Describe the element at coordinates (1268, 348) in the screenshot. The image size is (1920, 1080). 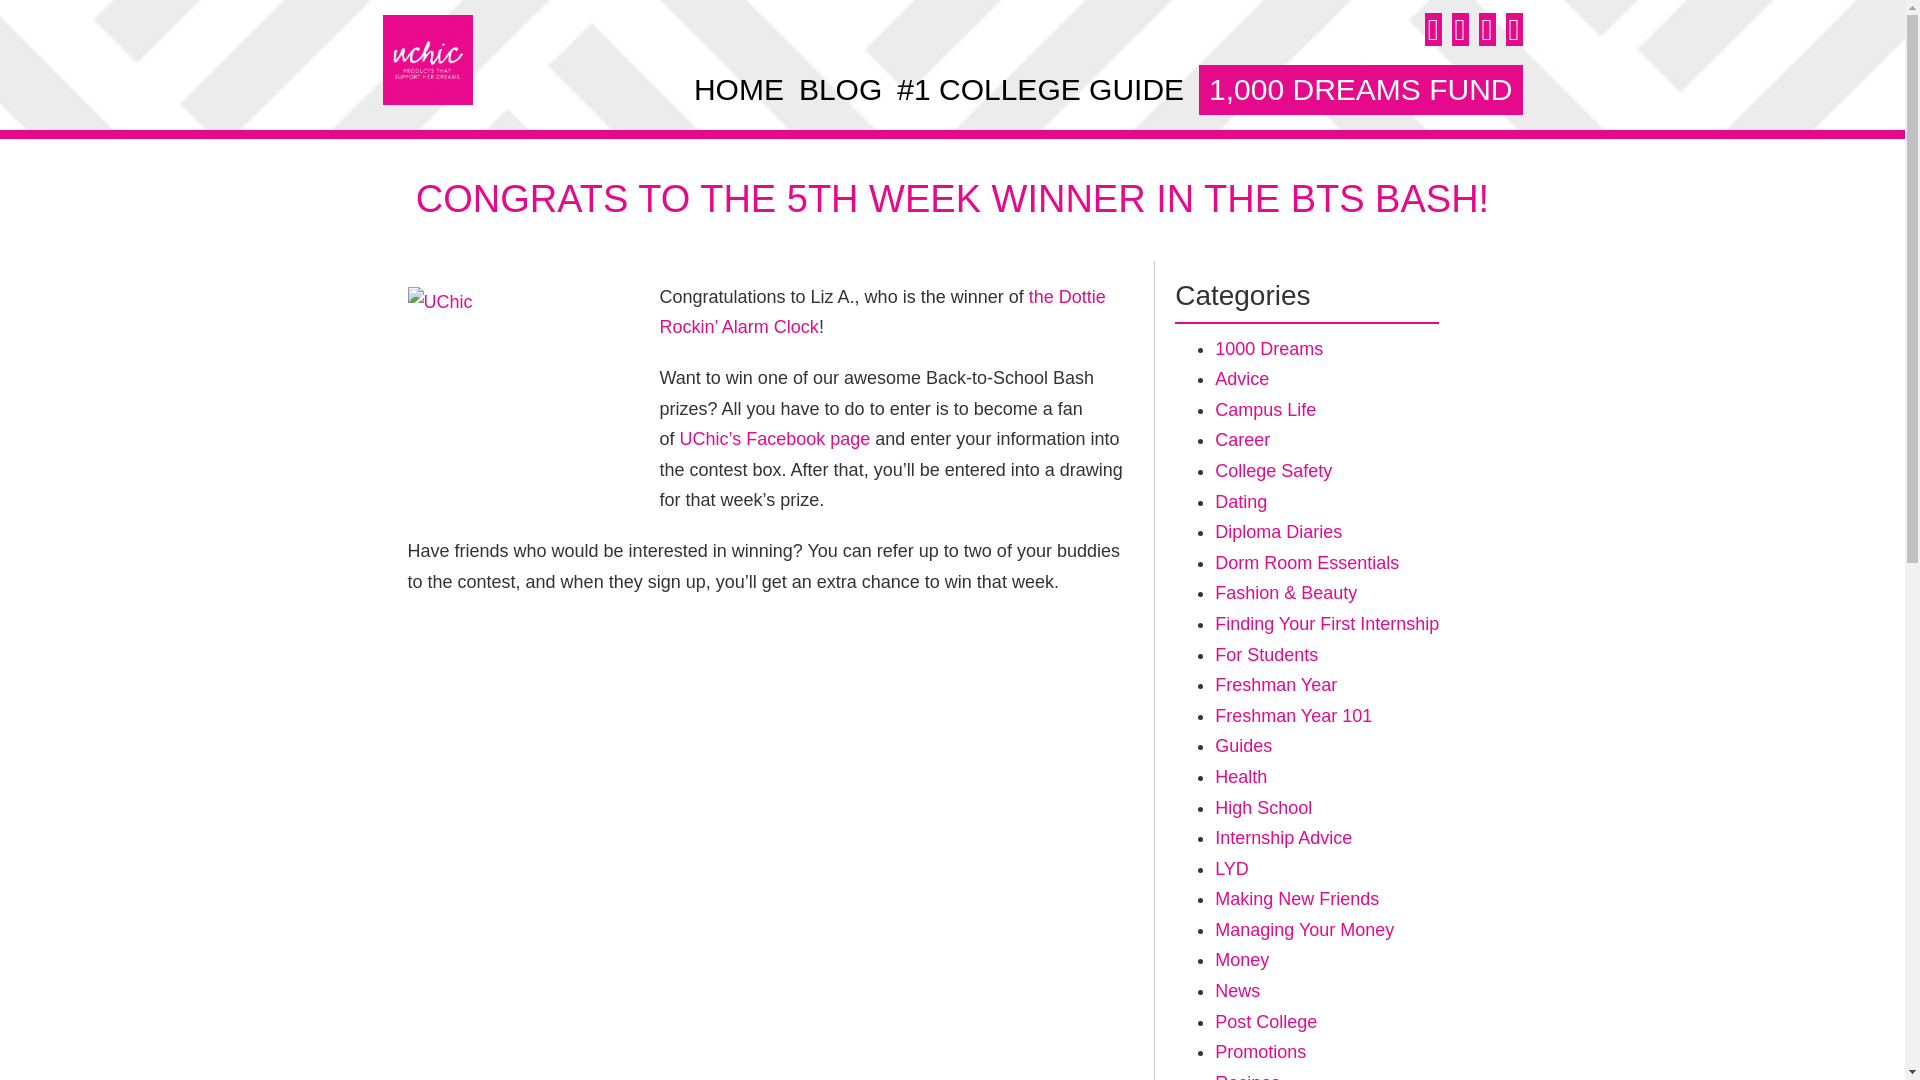
I see `1000 Dreams` at that location.